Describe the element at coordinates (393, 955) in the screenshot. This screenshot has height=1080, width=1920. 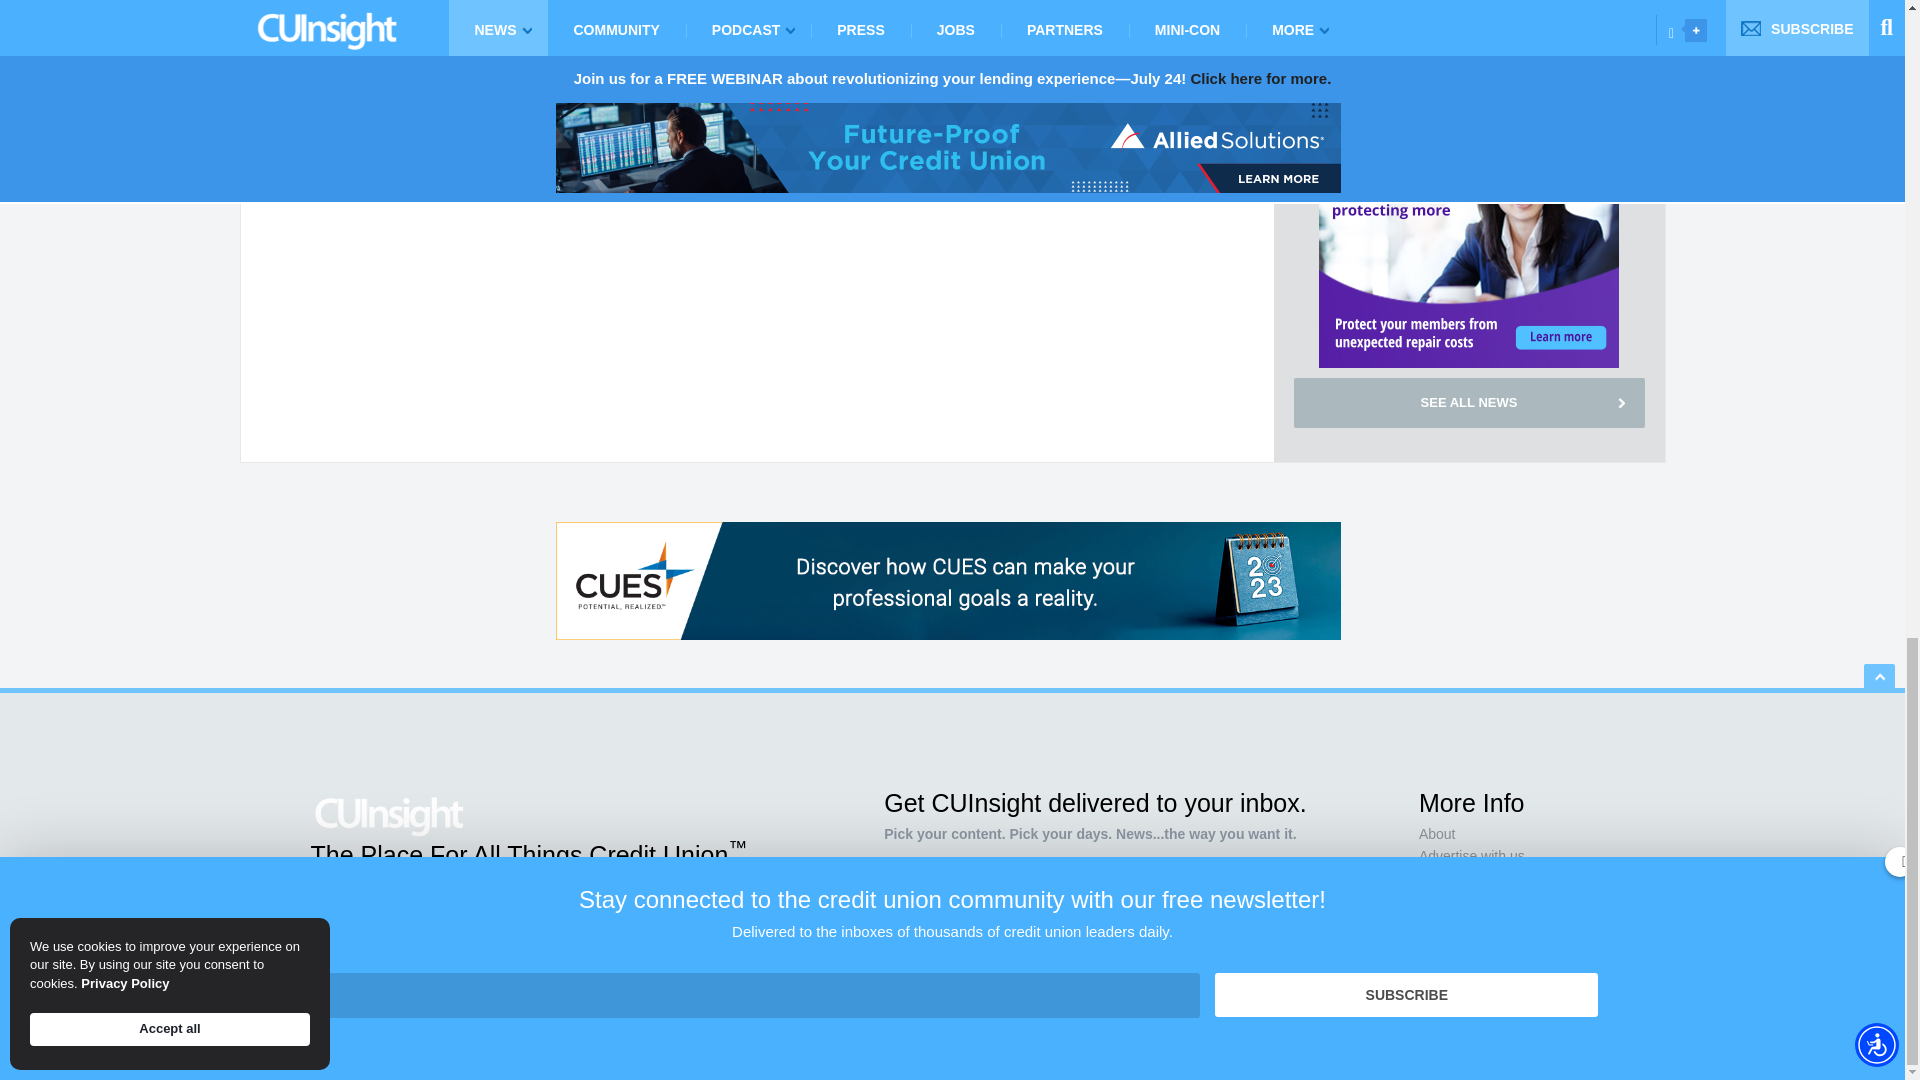
I see `instagram` at that location.